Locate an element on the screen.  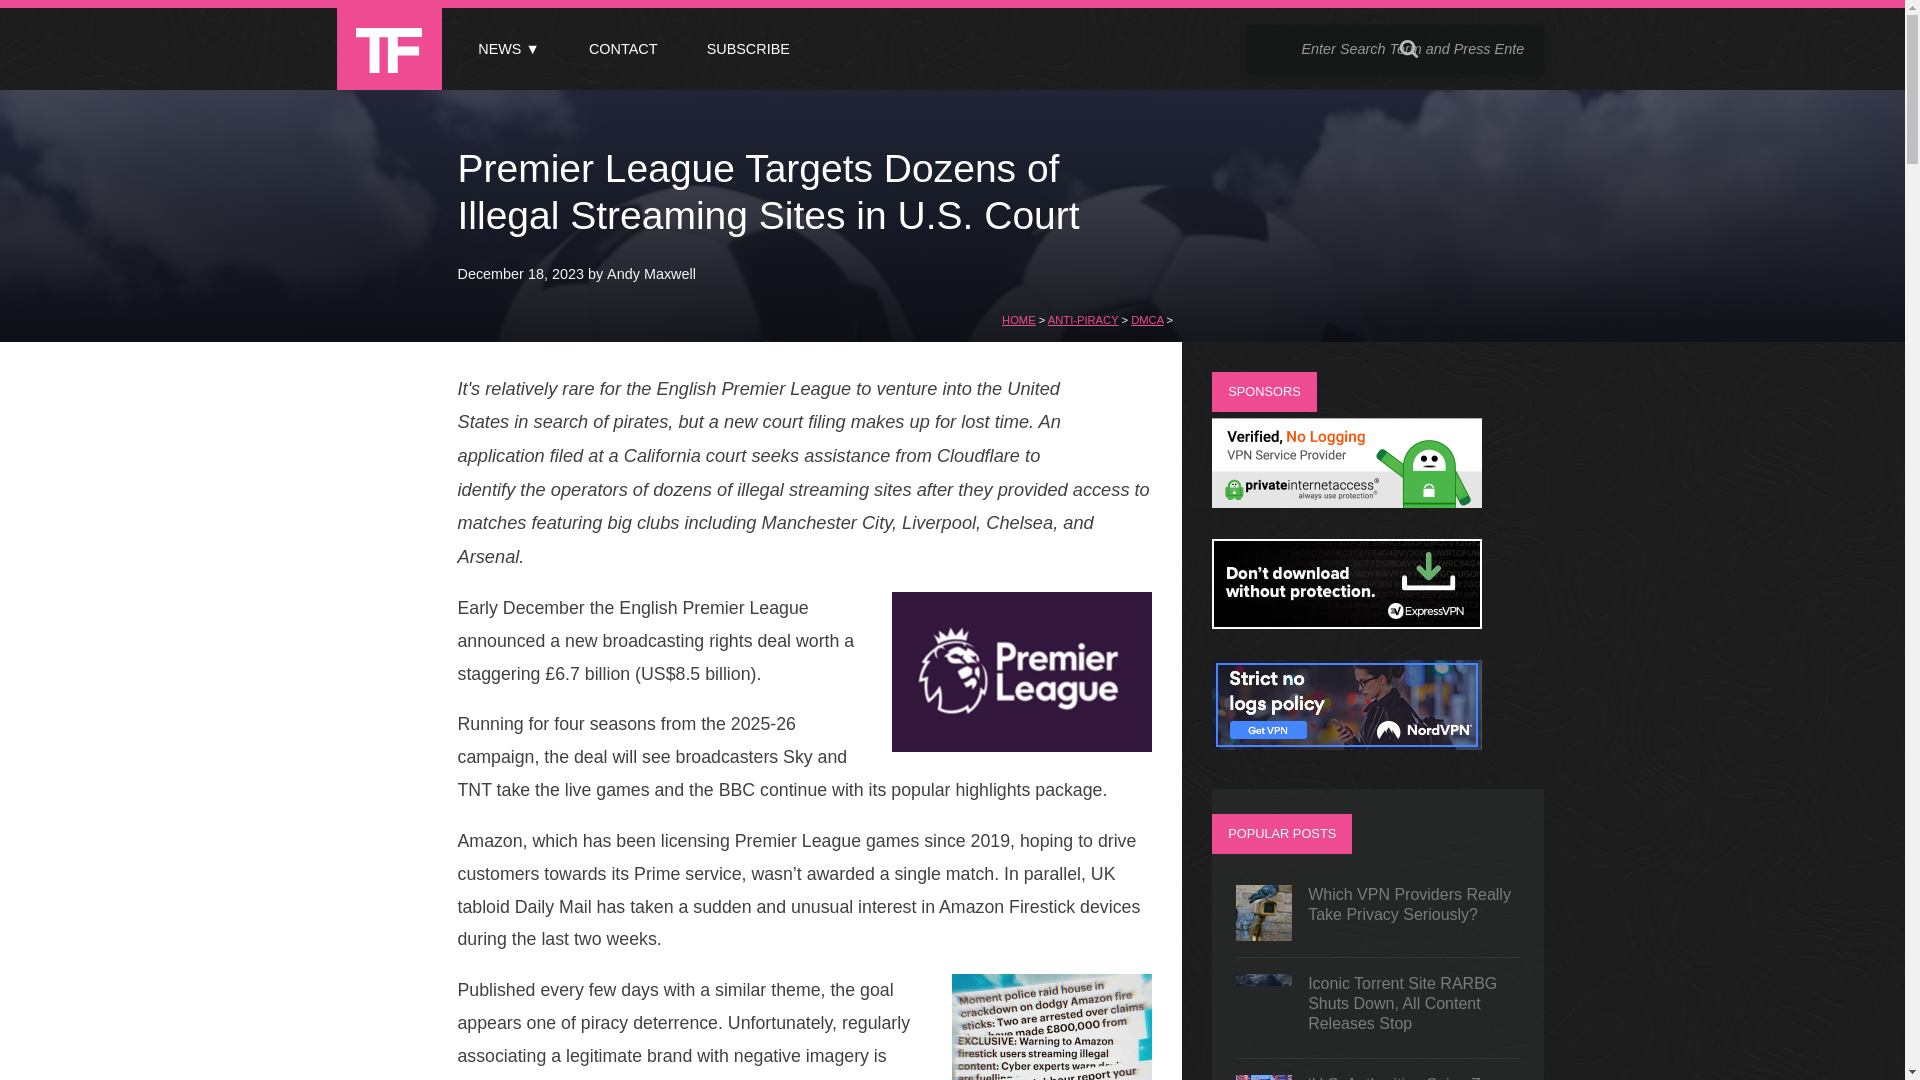
Go to TorrentFreak. is located at coordinates (1019, 320).